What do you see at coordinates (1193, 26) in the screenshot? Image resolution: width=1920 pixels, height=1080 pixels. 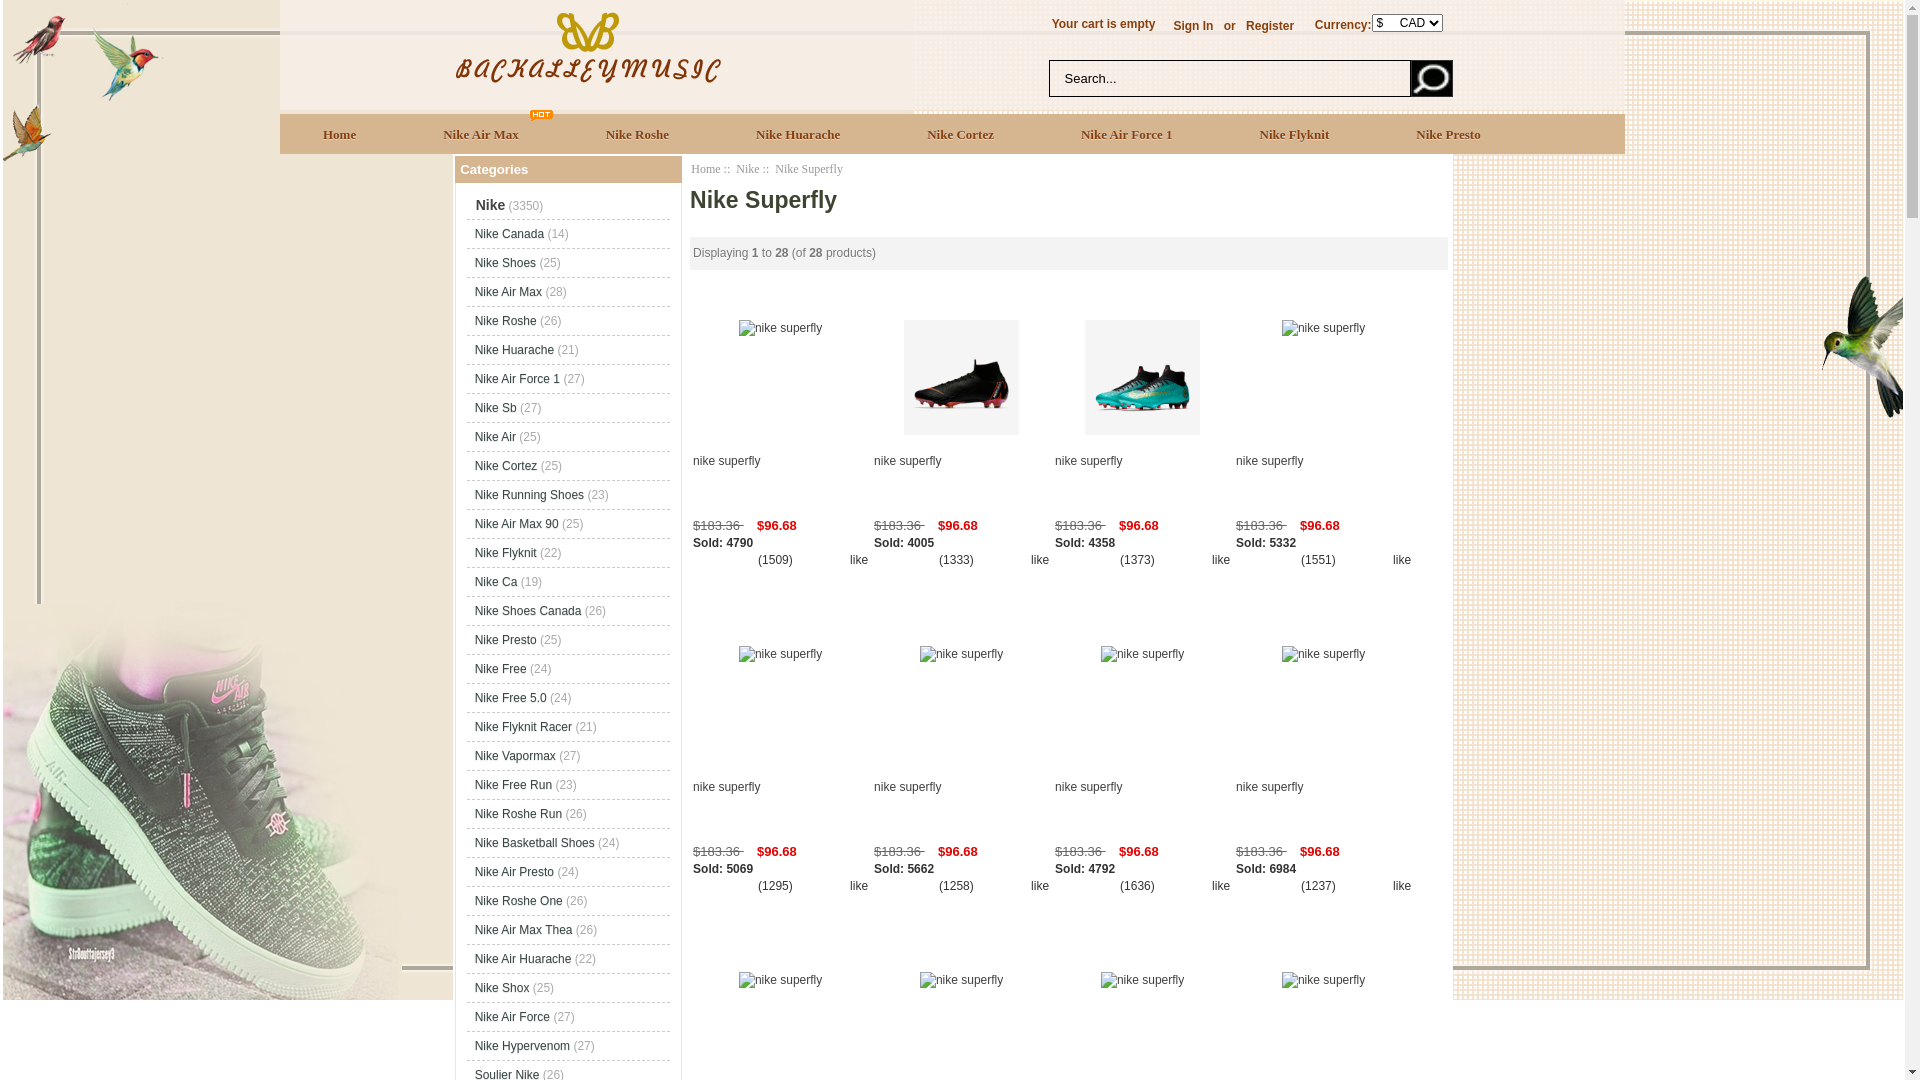 I see `Sign In` at bounding box center [1193, 26].